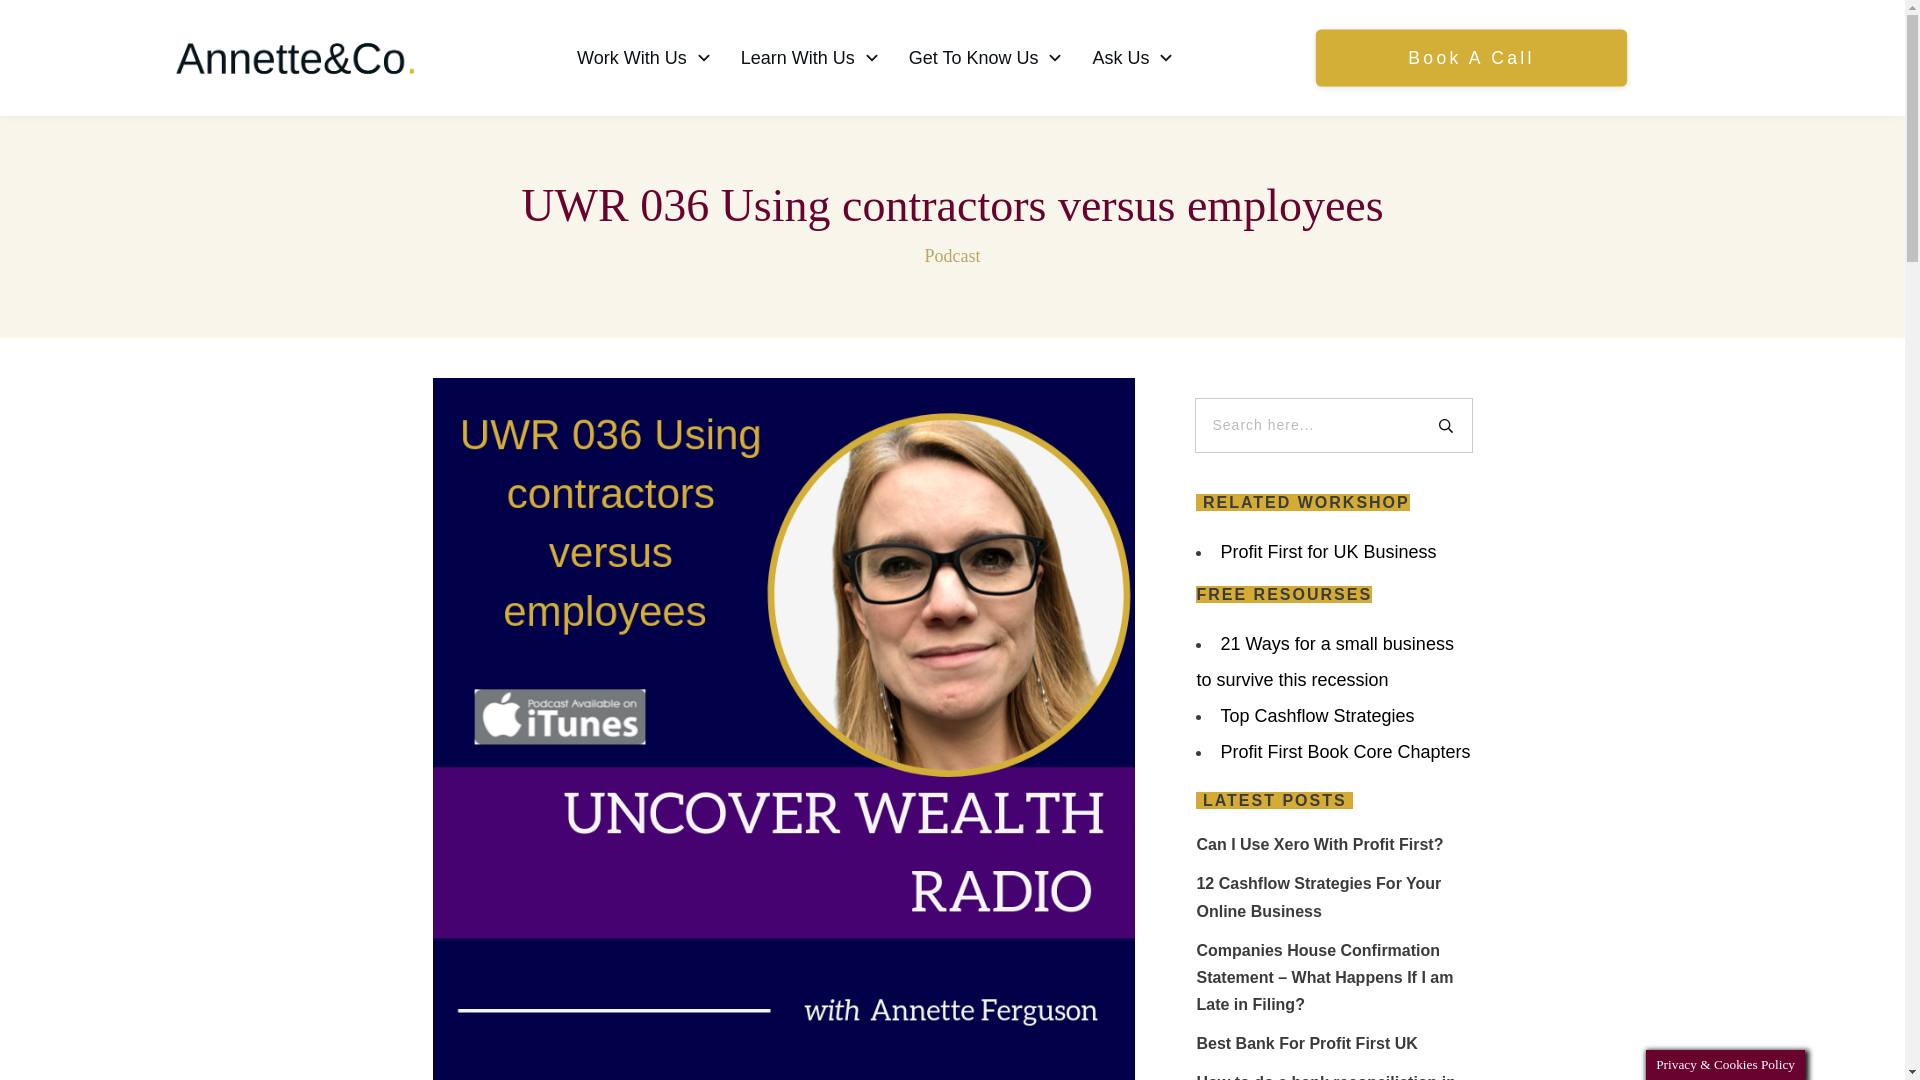  What do you see at coordinates (1134, 57) in the screenshot?
I see `Ask Us` at bounding box center [1134, 57].